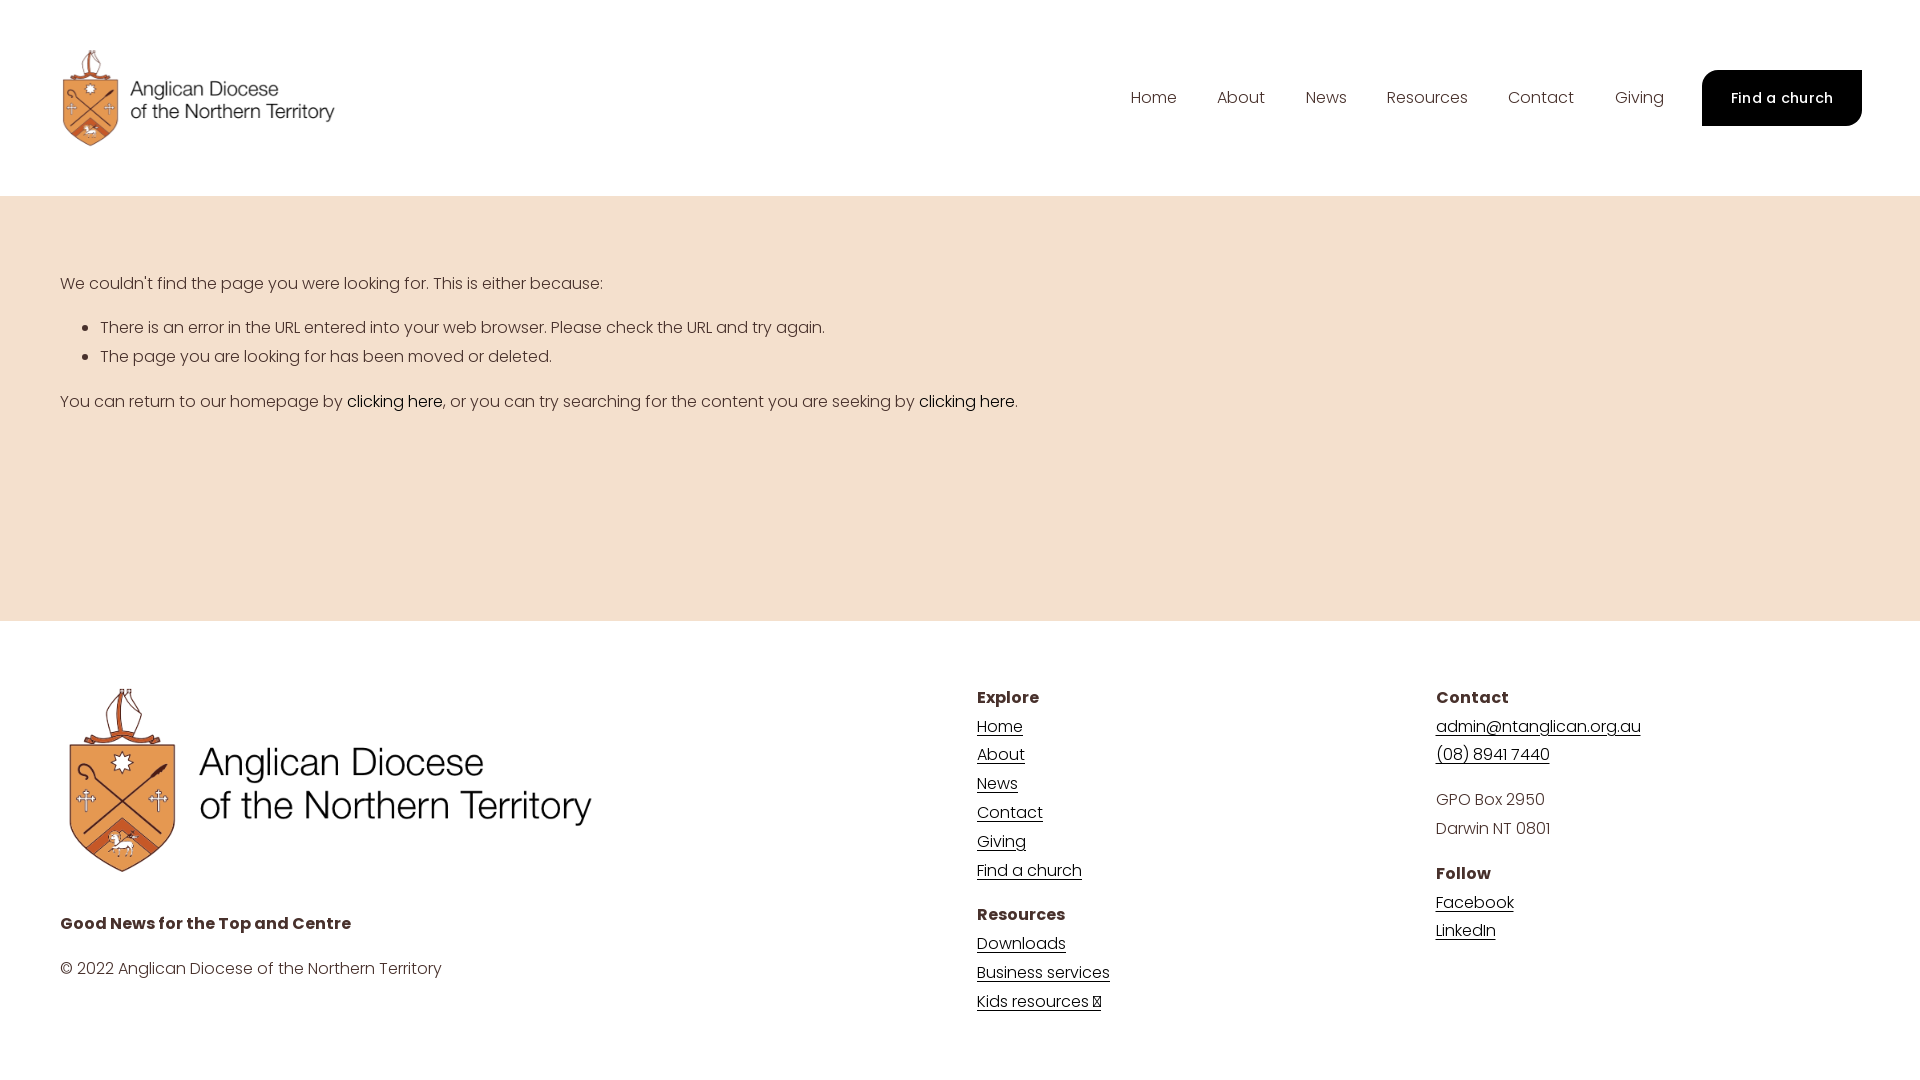 This screenshot has width=1920, height=1080. What do you see at coordinates (967, 402) in the screenshot?
I see `clicking here` at bounding box center [967, 402].